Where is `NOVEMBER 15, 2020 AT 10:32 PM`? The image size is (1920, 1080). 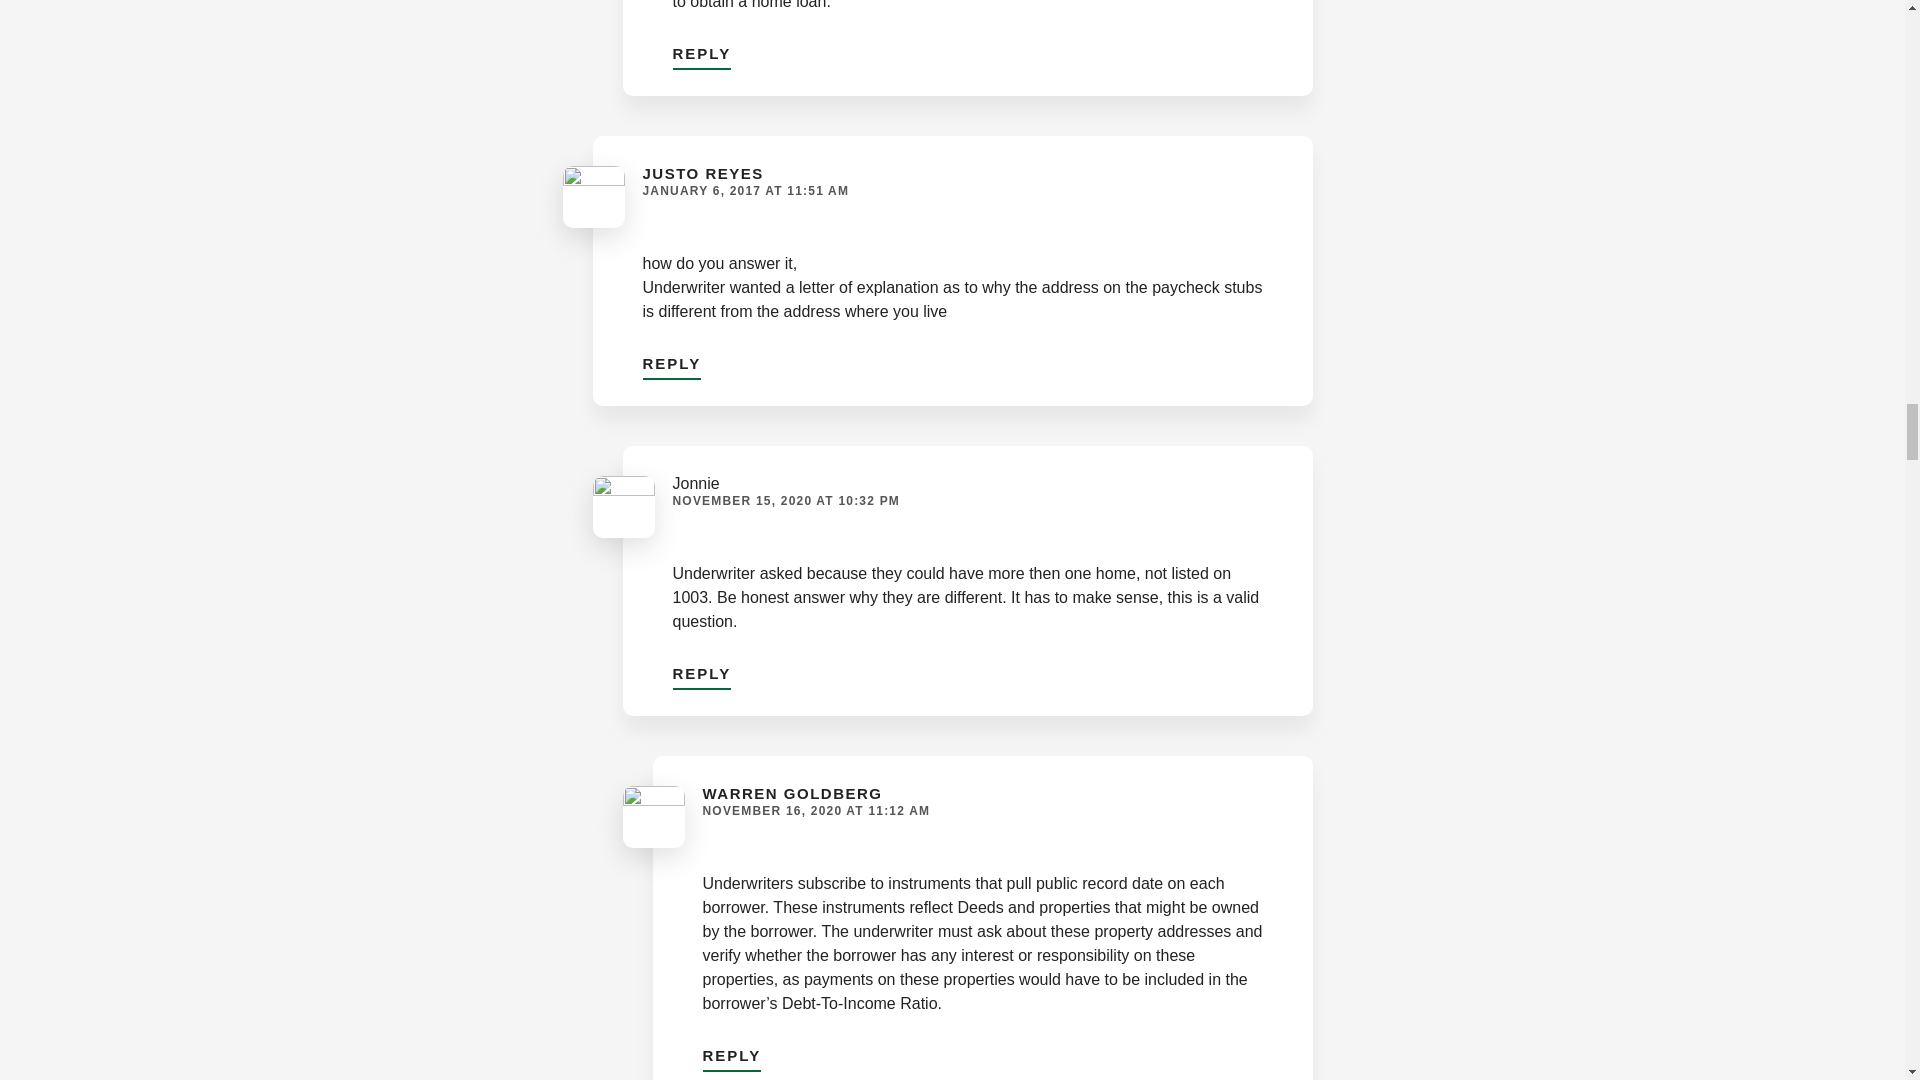
NOVEMBER 15, 2020 AT 10:32 PM is located at coordinates (786, 500).